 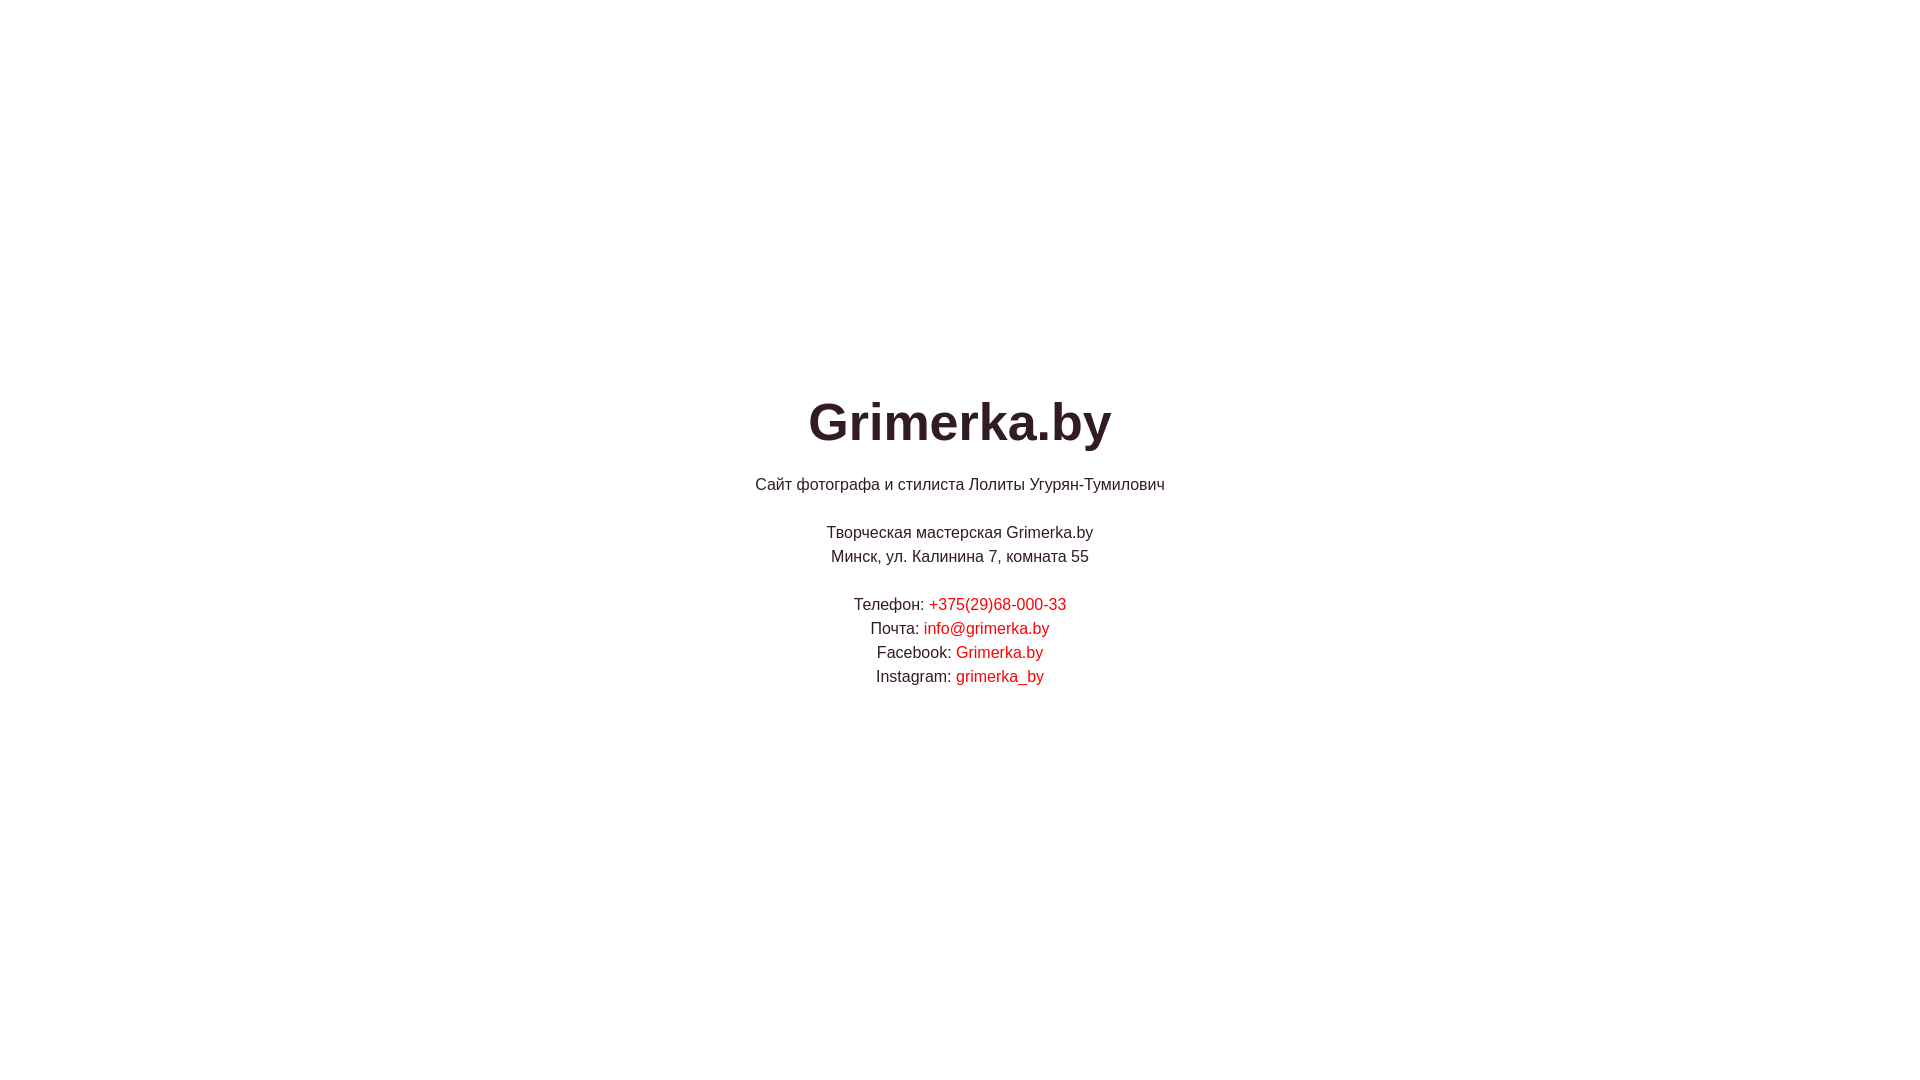 What do you see at coordinates (998, 604) in the screenshot?
I see `+375(29)68-000-33` at bounding box center [998, 604].